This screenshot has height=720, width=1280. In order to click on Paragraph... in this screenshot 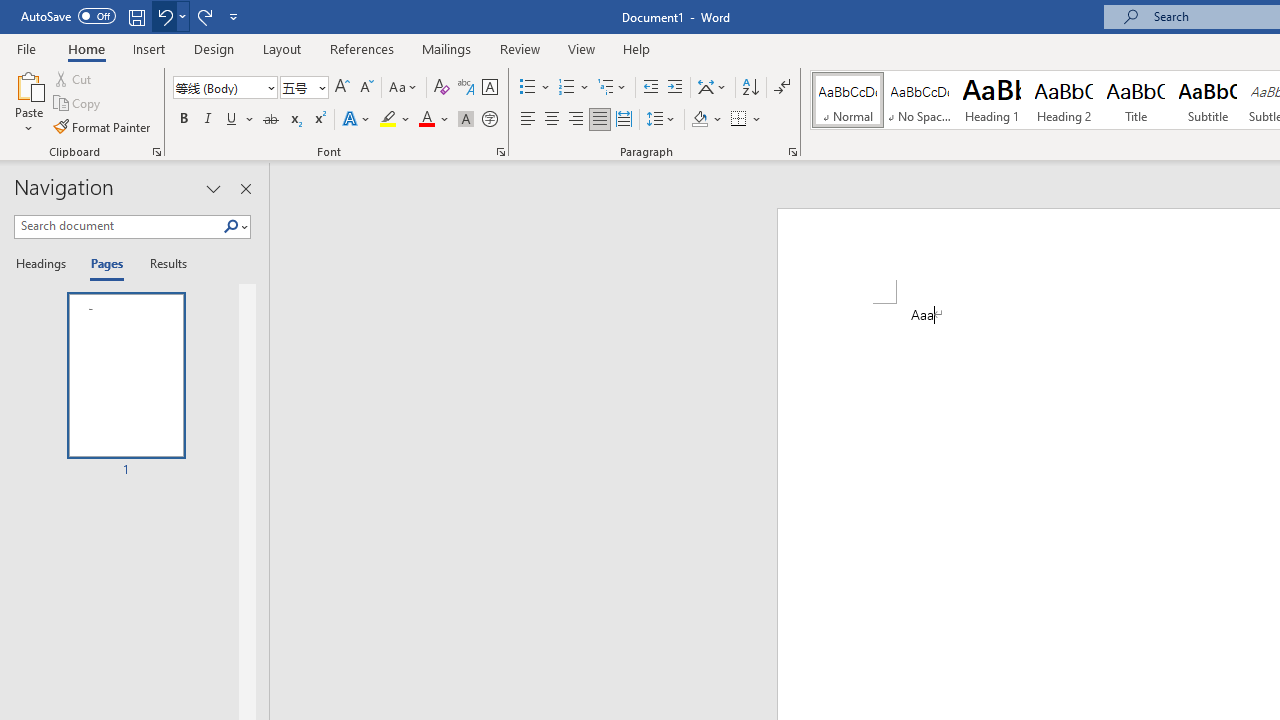, I will do `click(792, 152)`.